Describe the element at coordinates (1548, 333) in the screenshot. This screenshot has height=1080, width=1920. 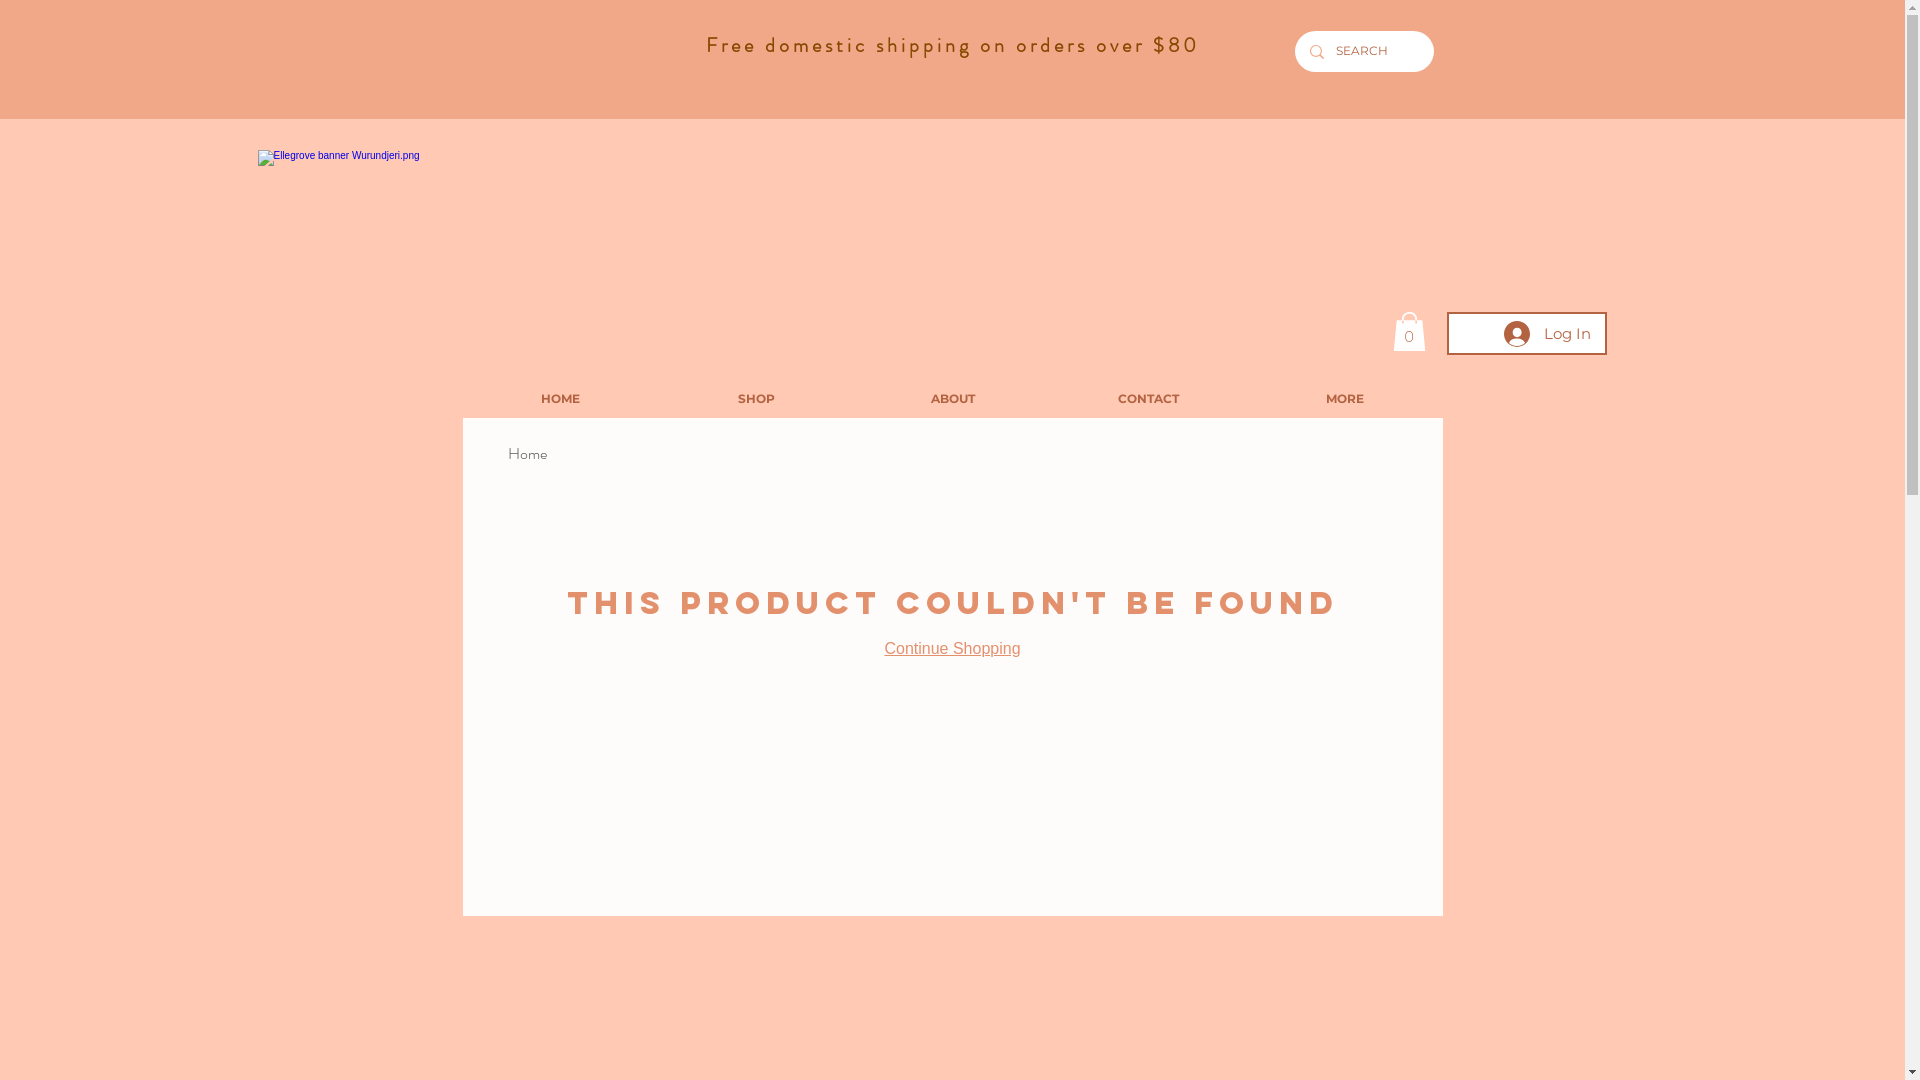
I see `Log In` at that location.